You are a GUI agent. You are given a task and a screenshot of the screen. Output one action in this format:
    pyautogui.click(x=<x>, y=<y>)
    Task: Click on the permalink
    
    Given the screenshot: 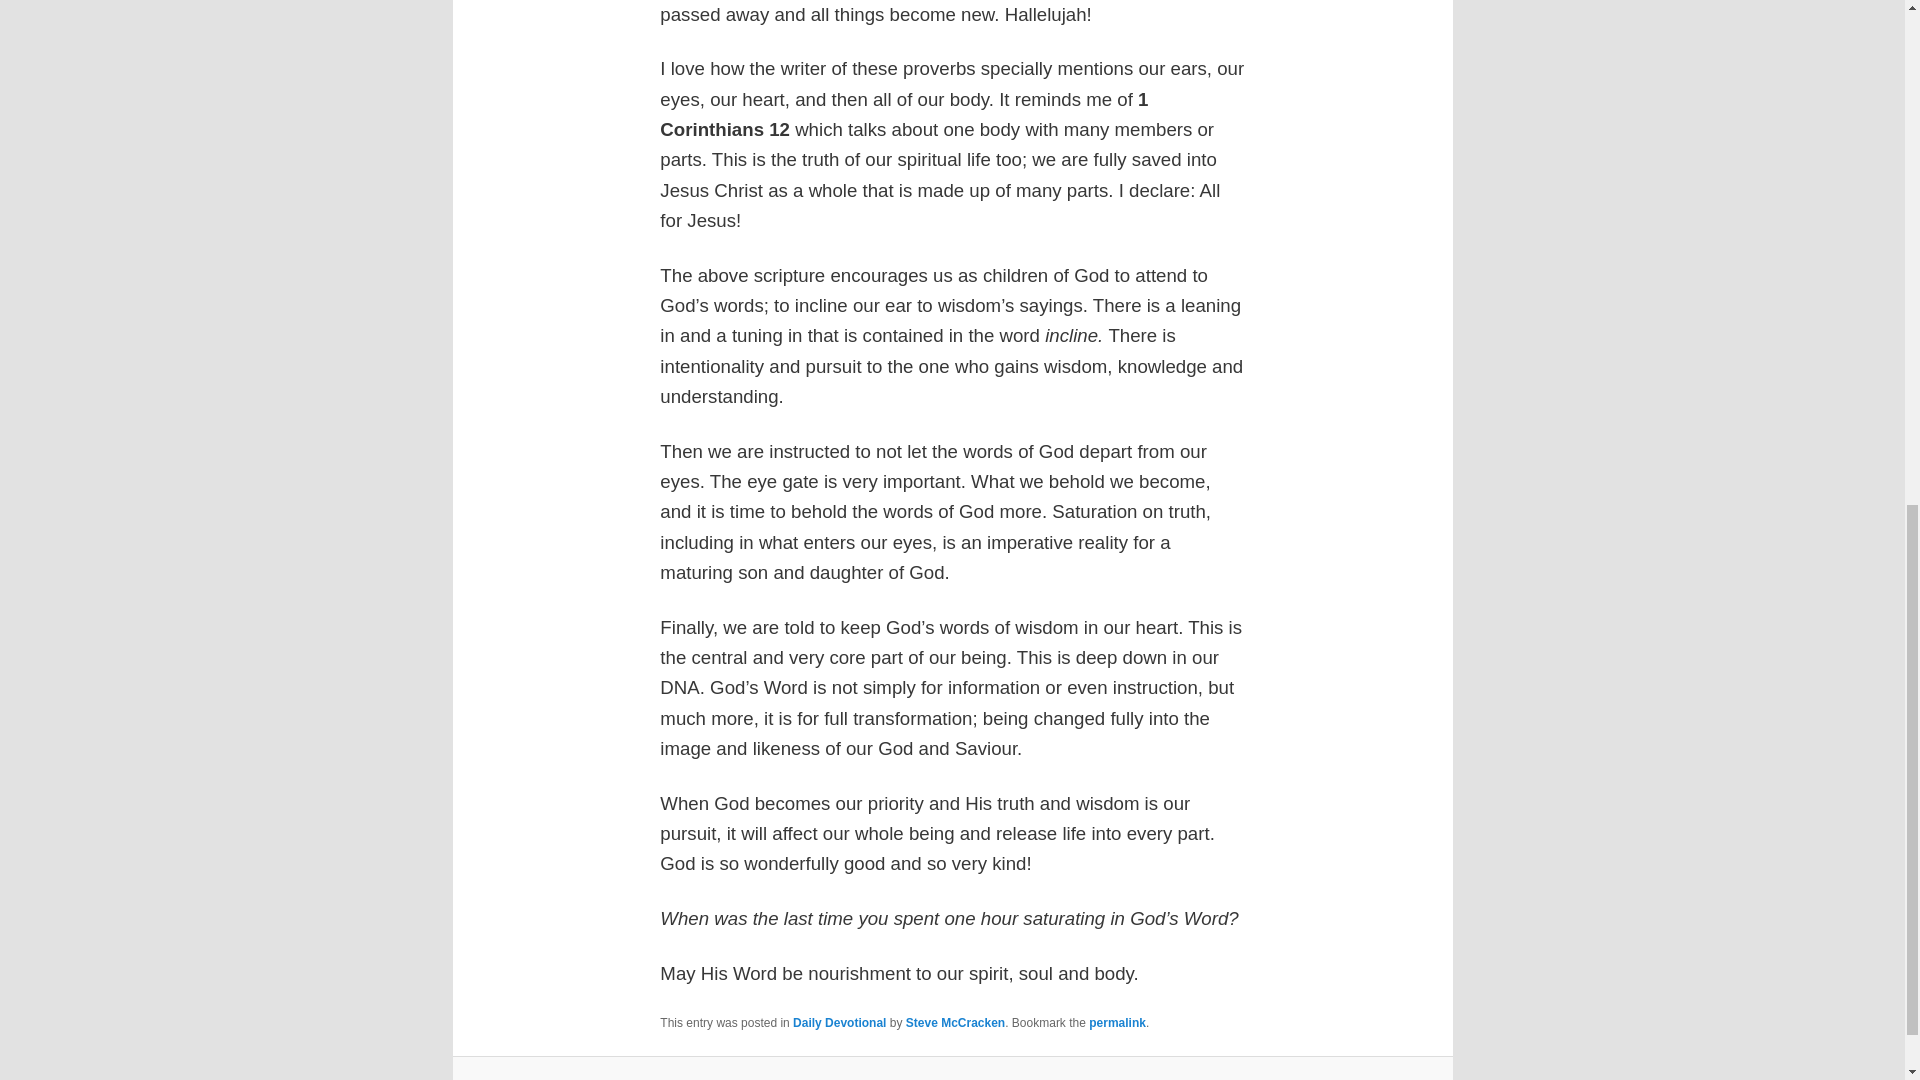 What is the action you would take?
    pyautogui.click(x=1117, y=1023)
    